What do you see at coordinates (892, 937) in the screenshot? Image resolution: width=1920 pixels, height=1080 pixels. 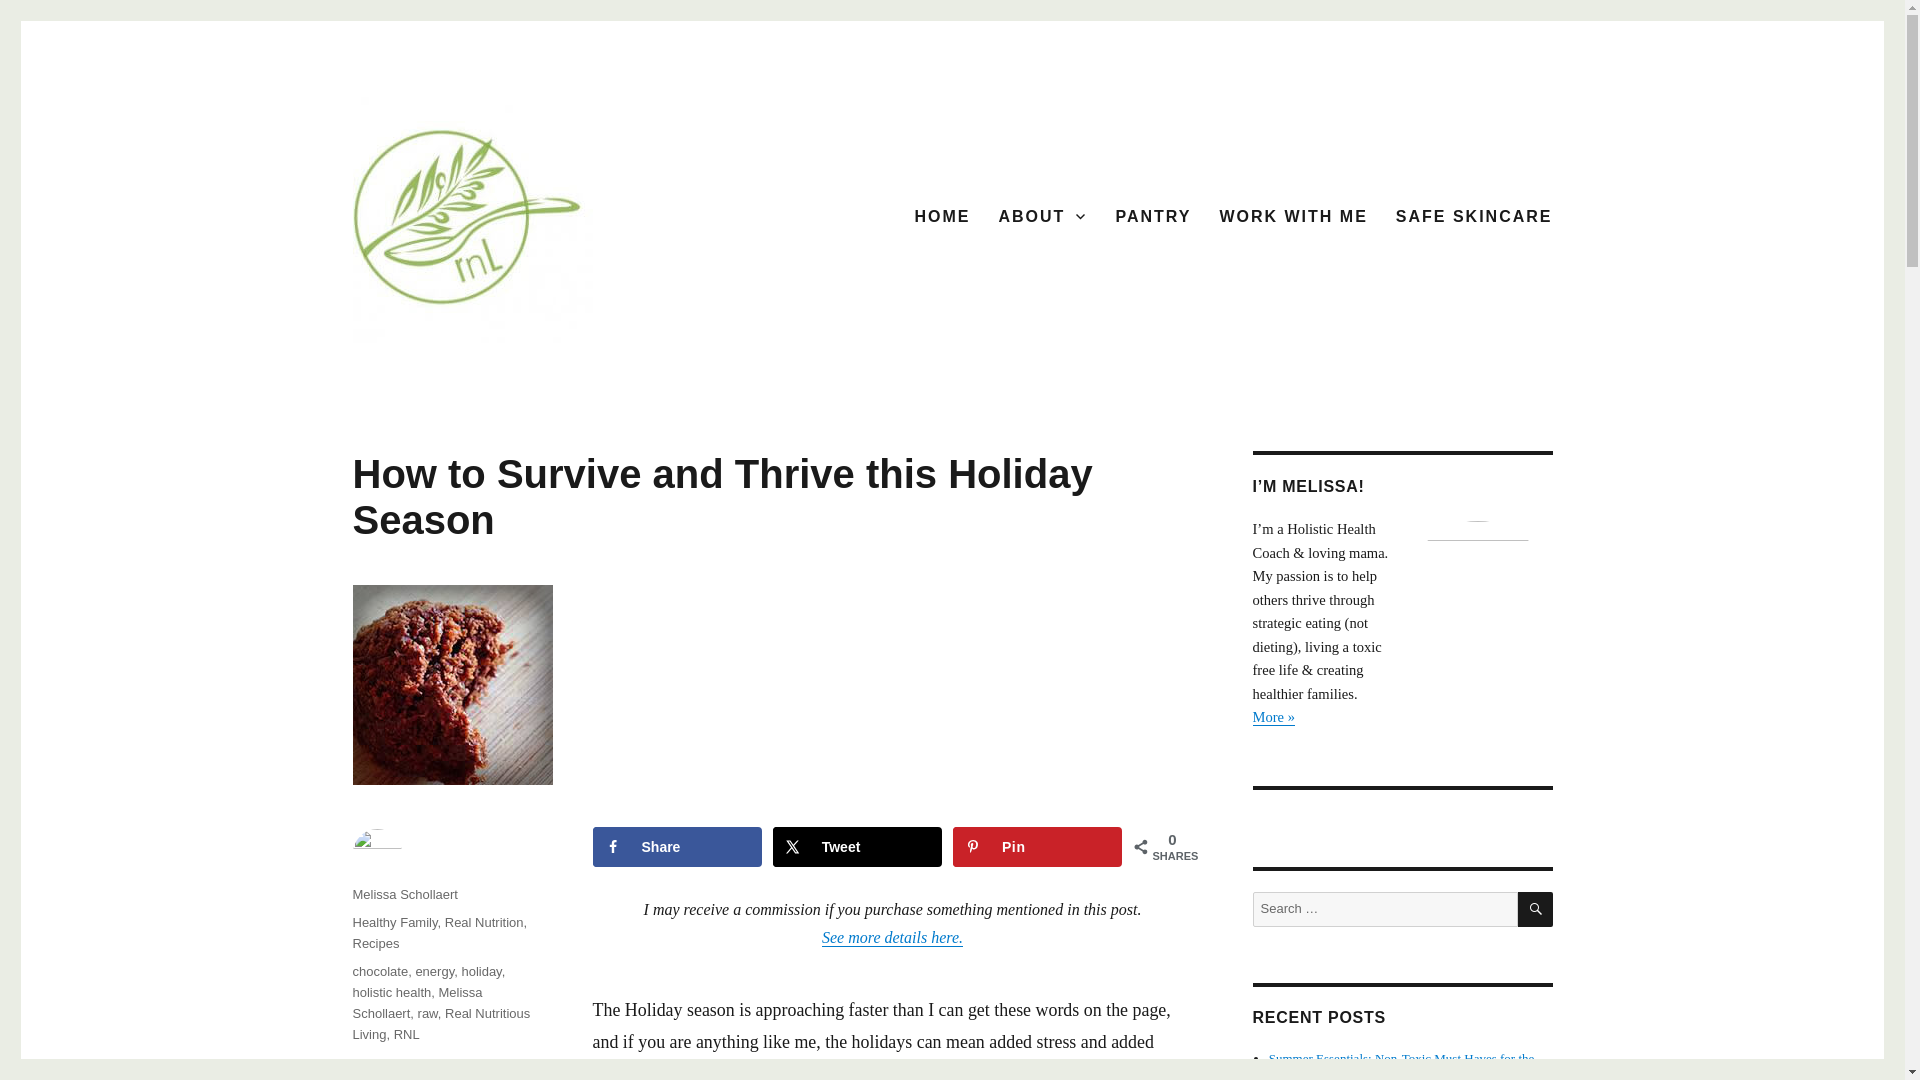 I see `See more details here.` at bounding box center [892, 937].